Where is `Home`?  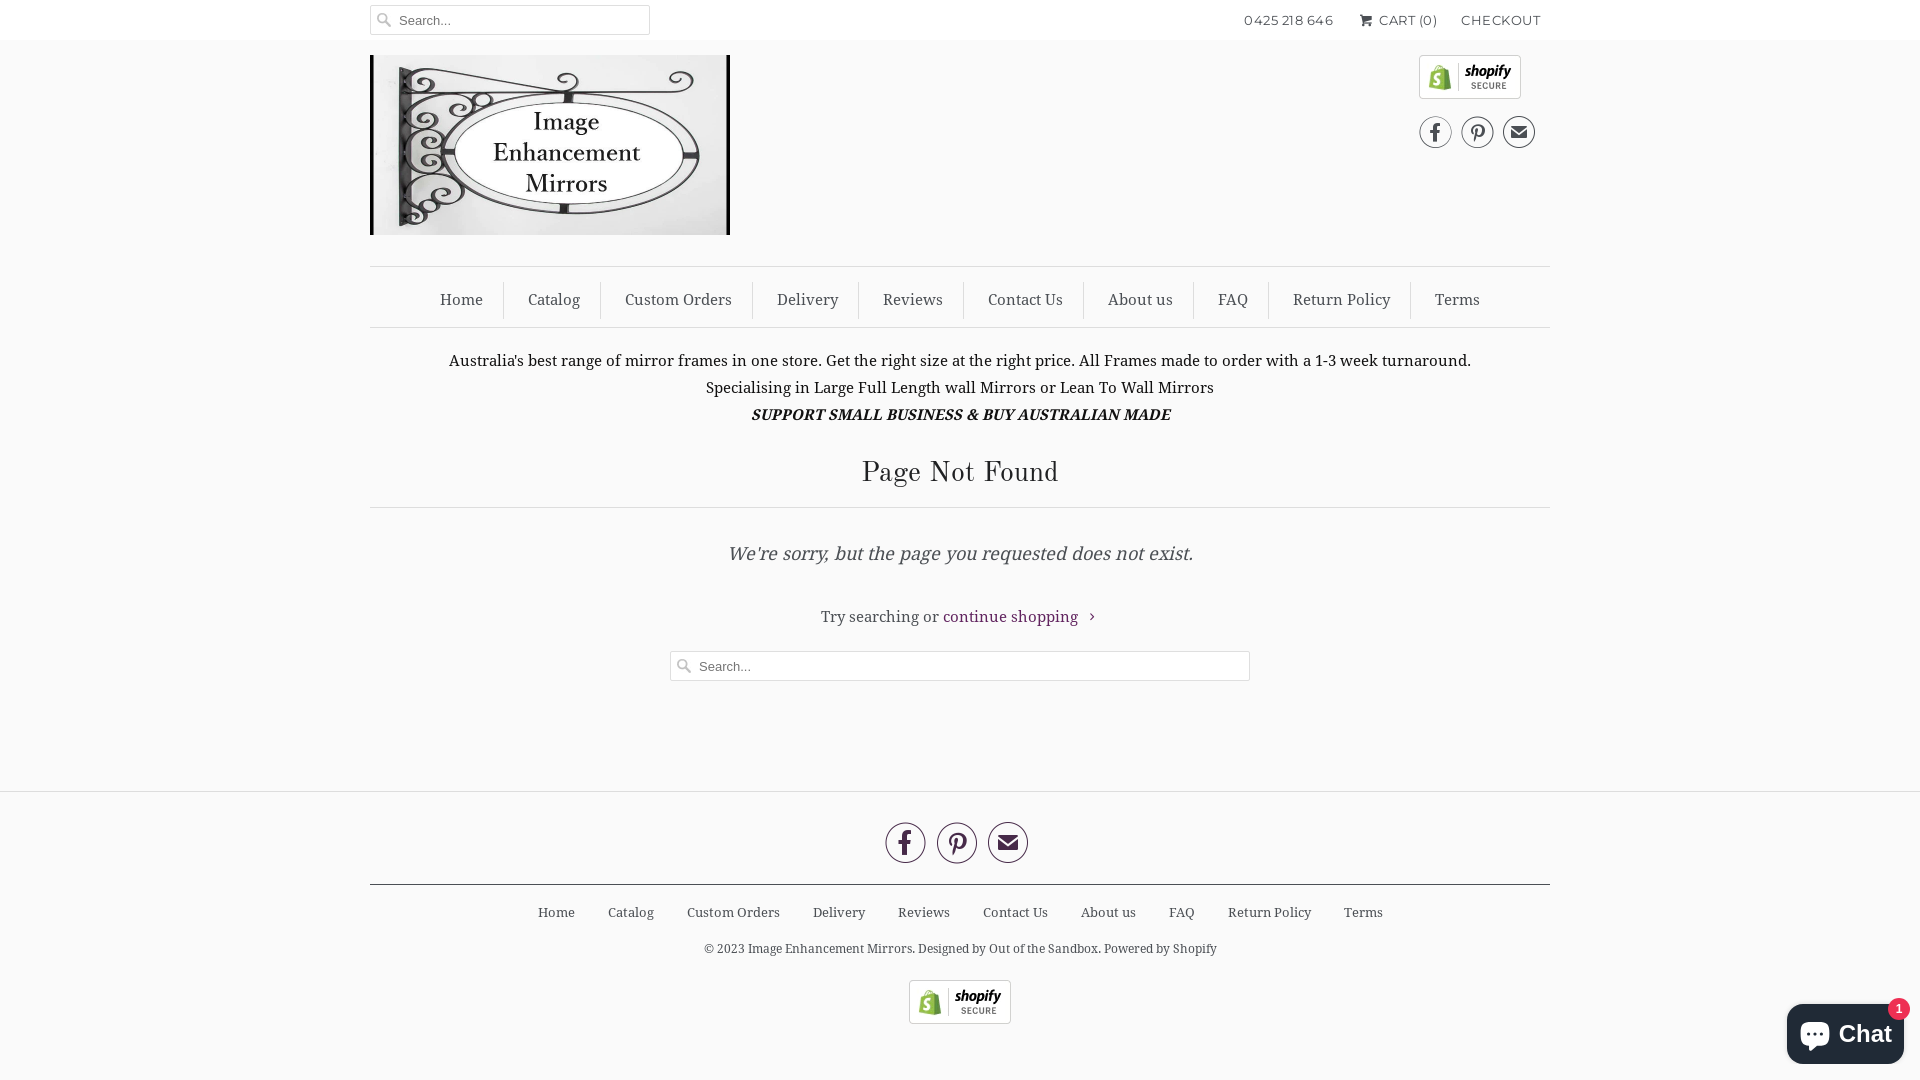 Home is located at coordinates (462, 300).